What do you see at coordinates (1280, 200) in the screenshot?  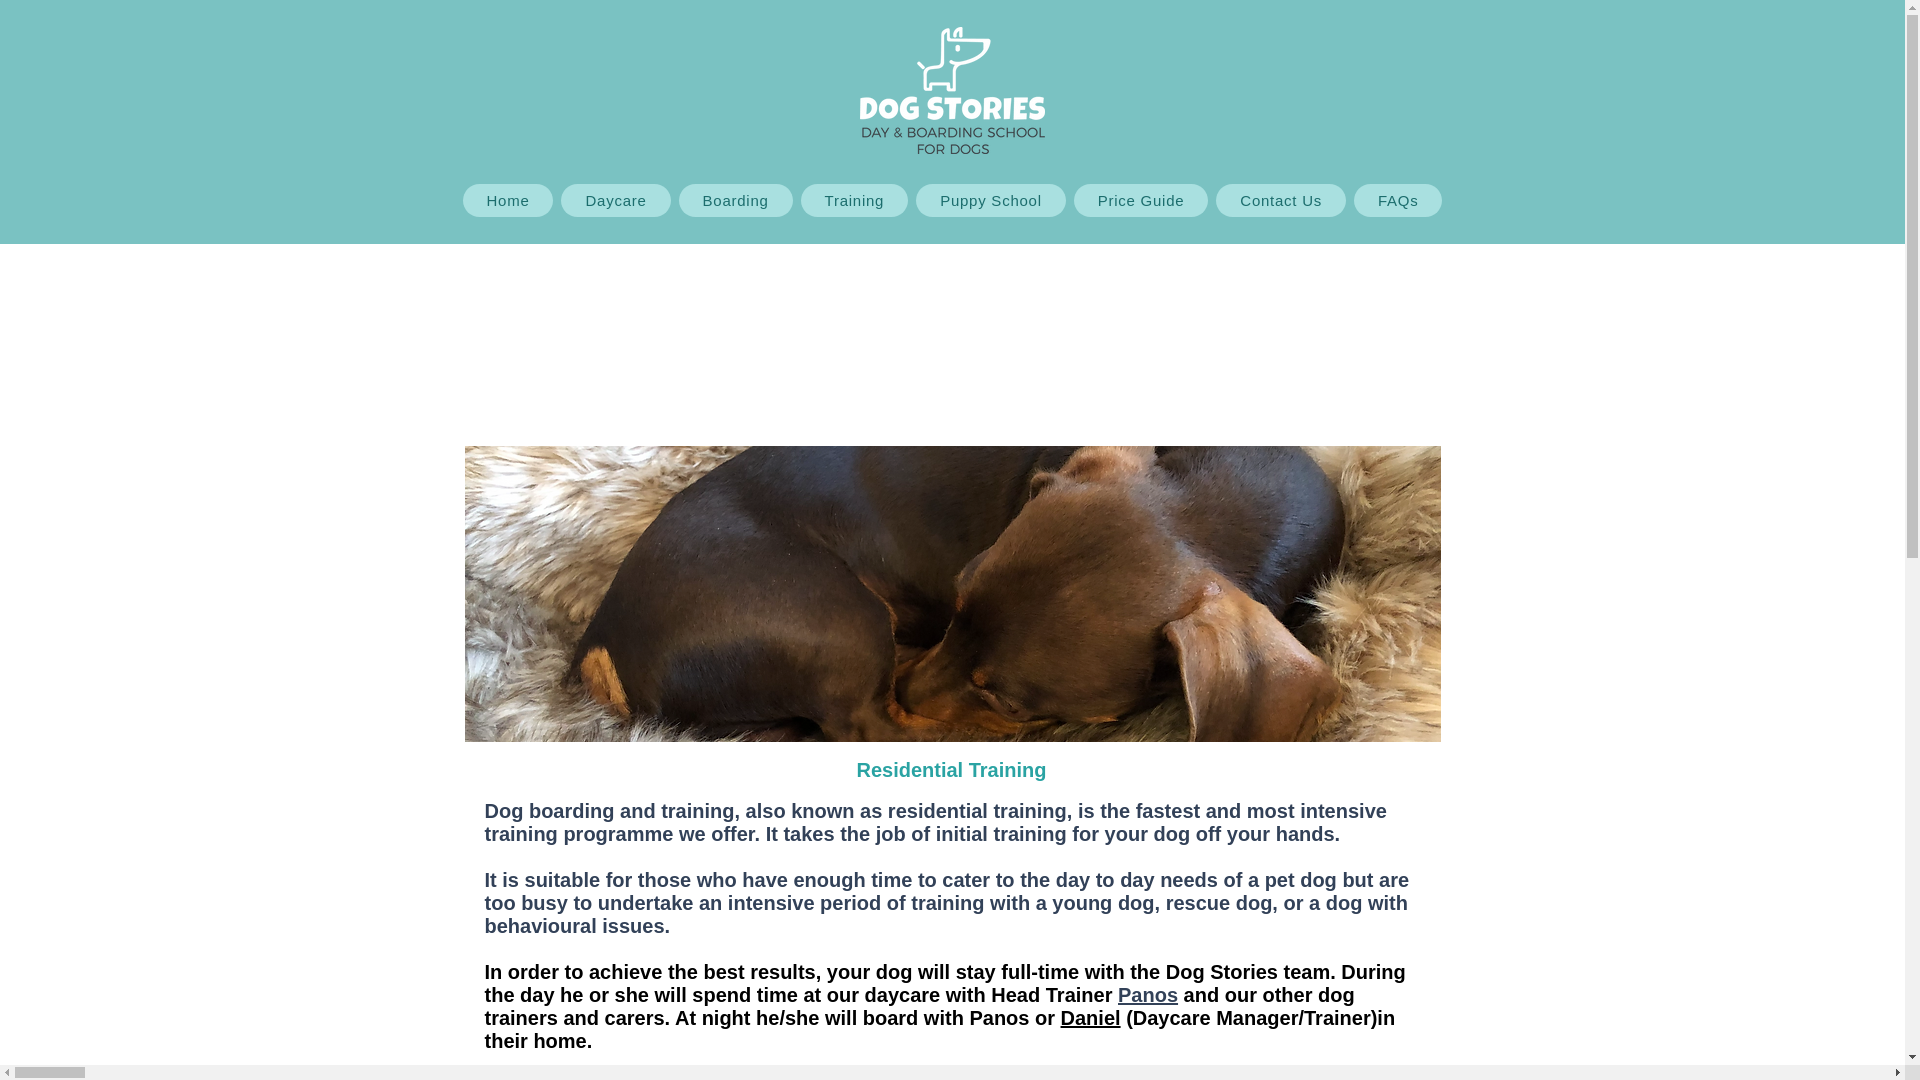 I see `Contact Us` at bounding box center [1280, 200].